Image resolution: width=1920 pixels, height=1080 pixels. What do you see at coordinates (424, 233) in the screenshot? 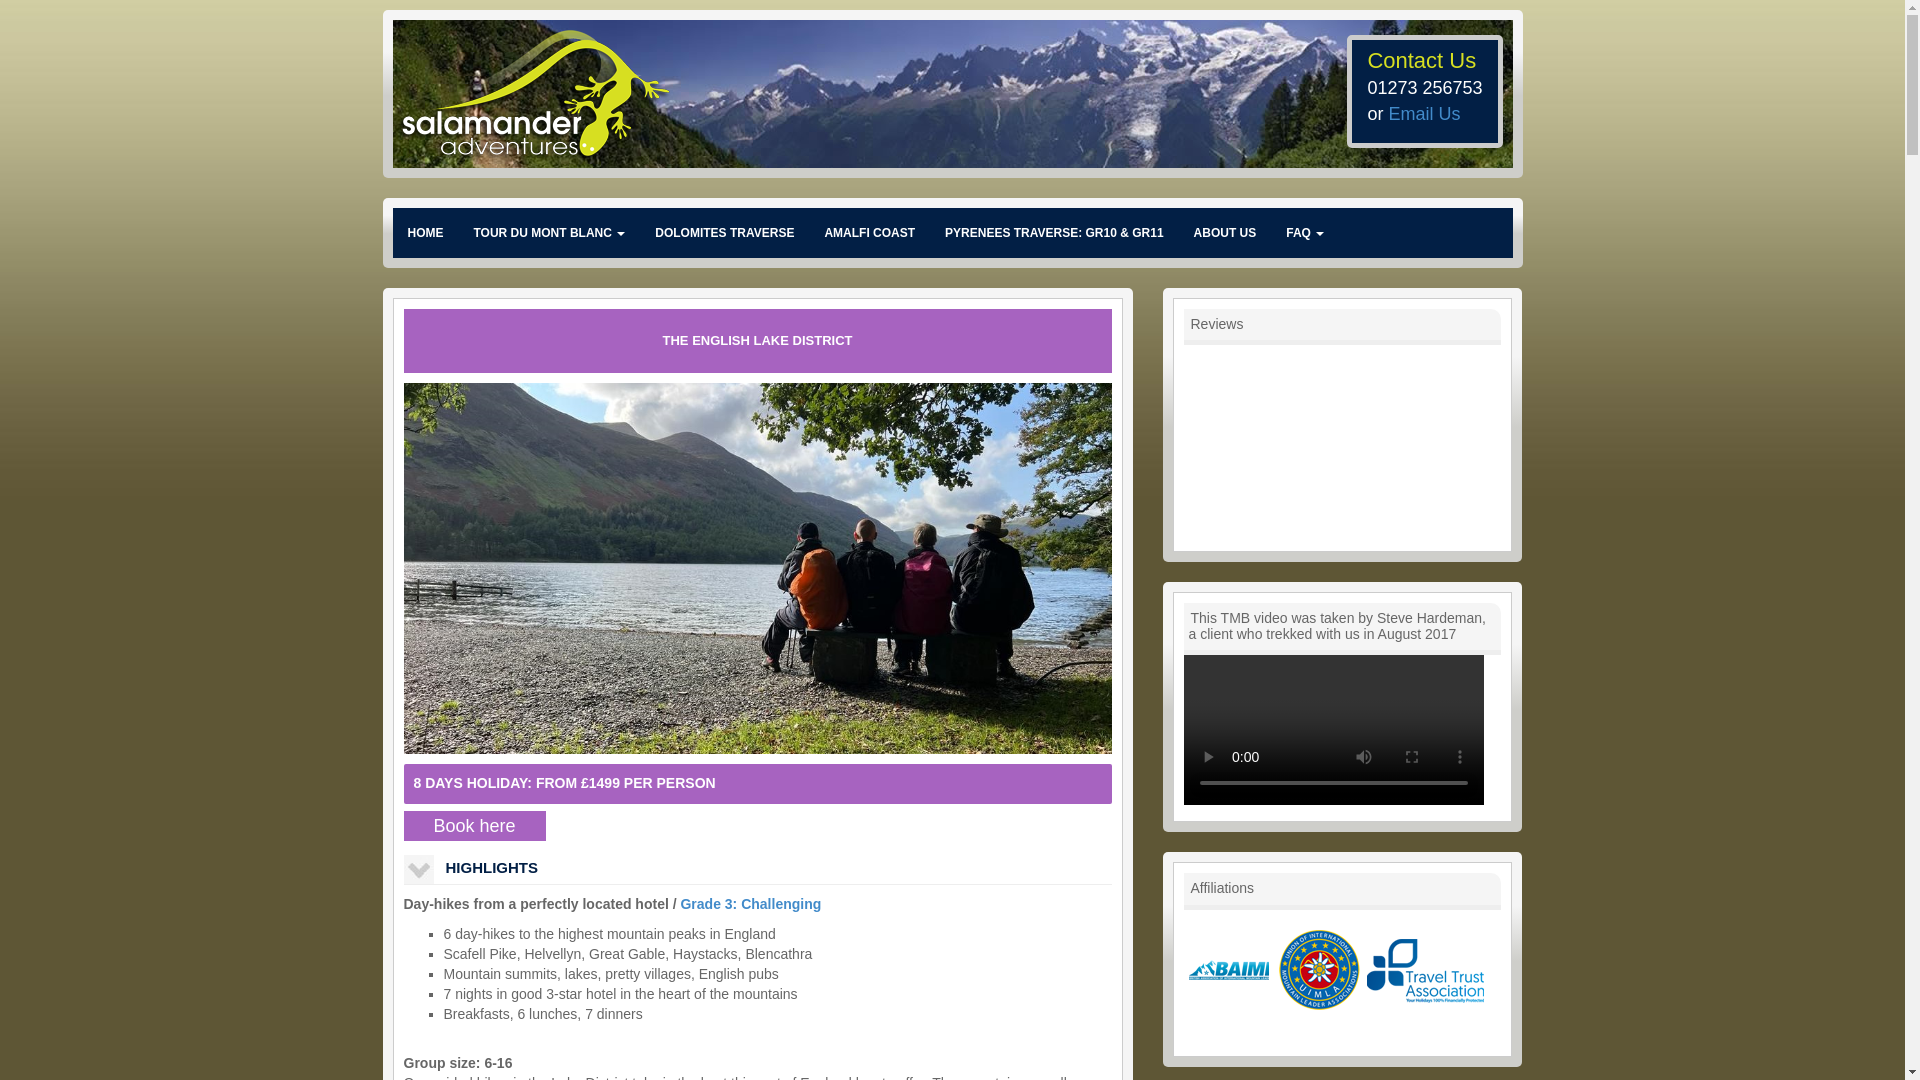
I see `Home` at bounding box center [424, 233].